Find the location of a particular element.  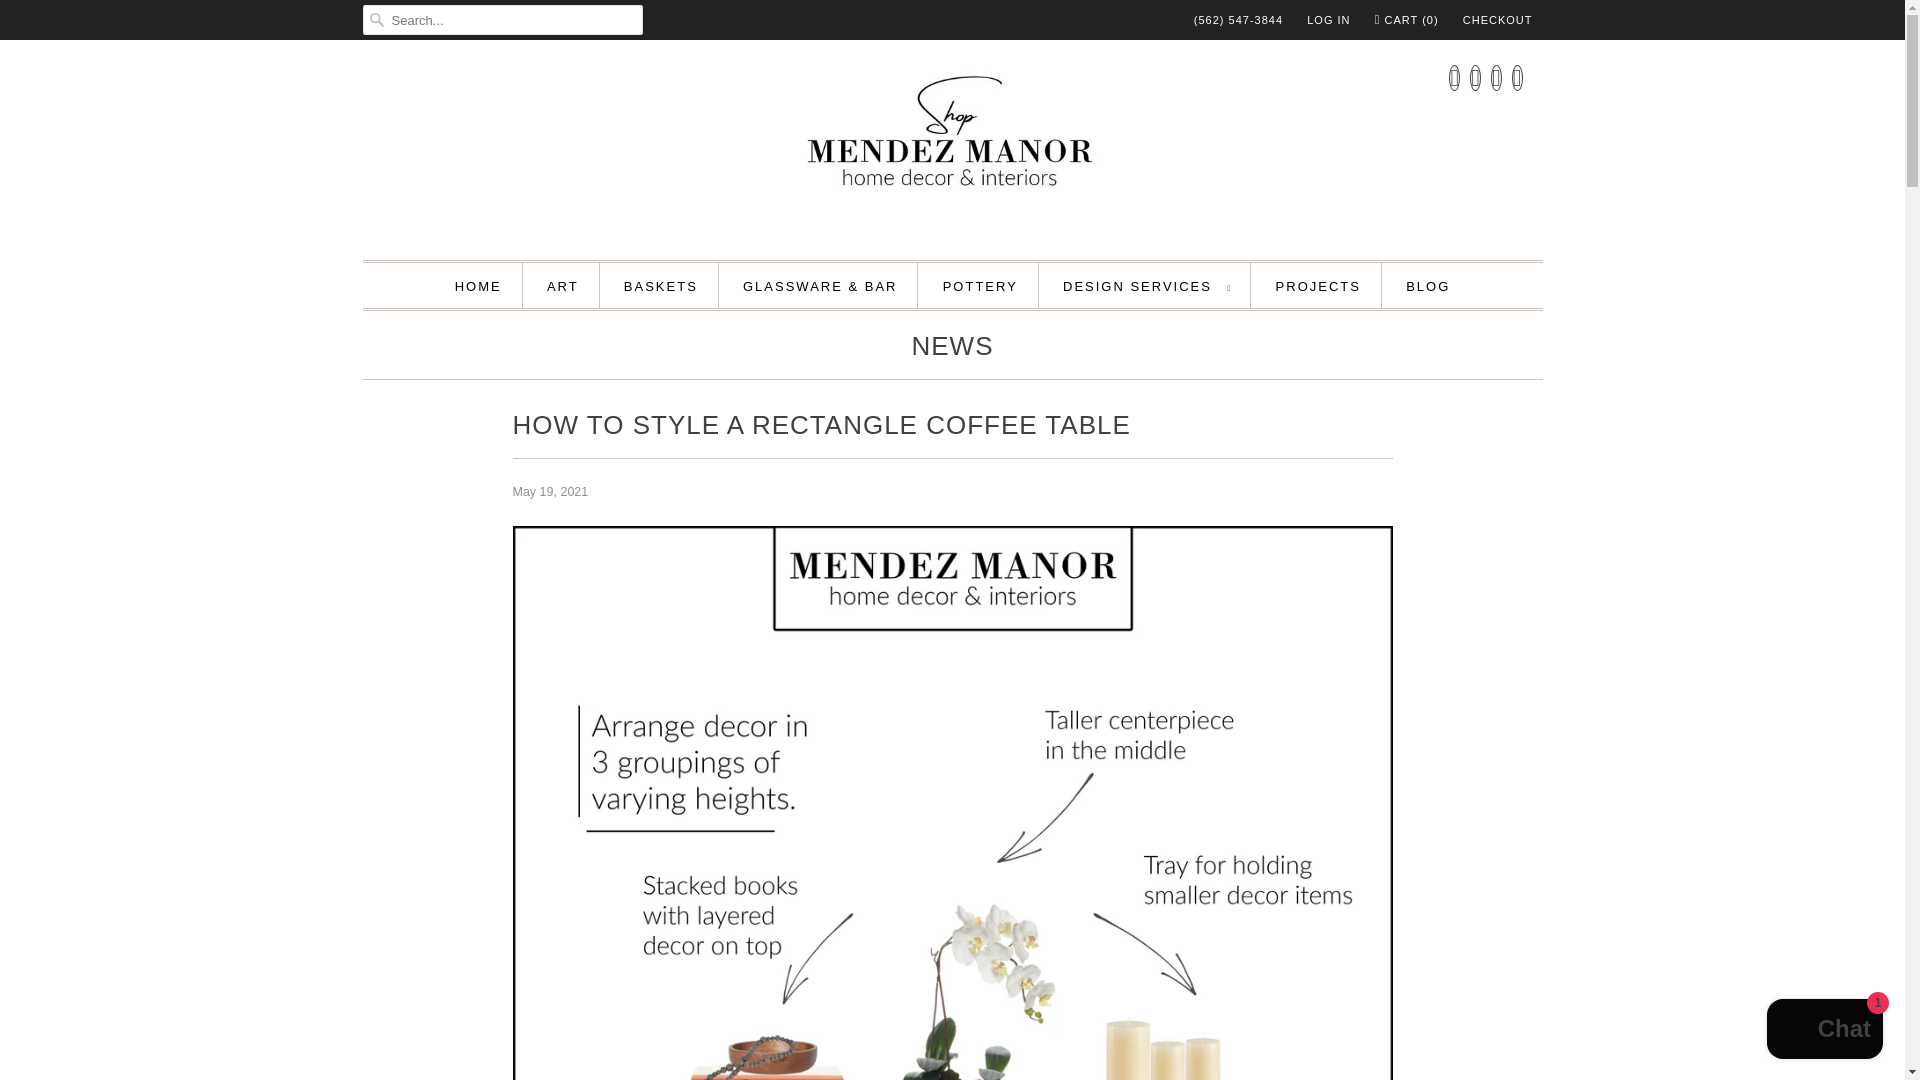

Email Mendez Manor is located at coordinates (1517, 77).